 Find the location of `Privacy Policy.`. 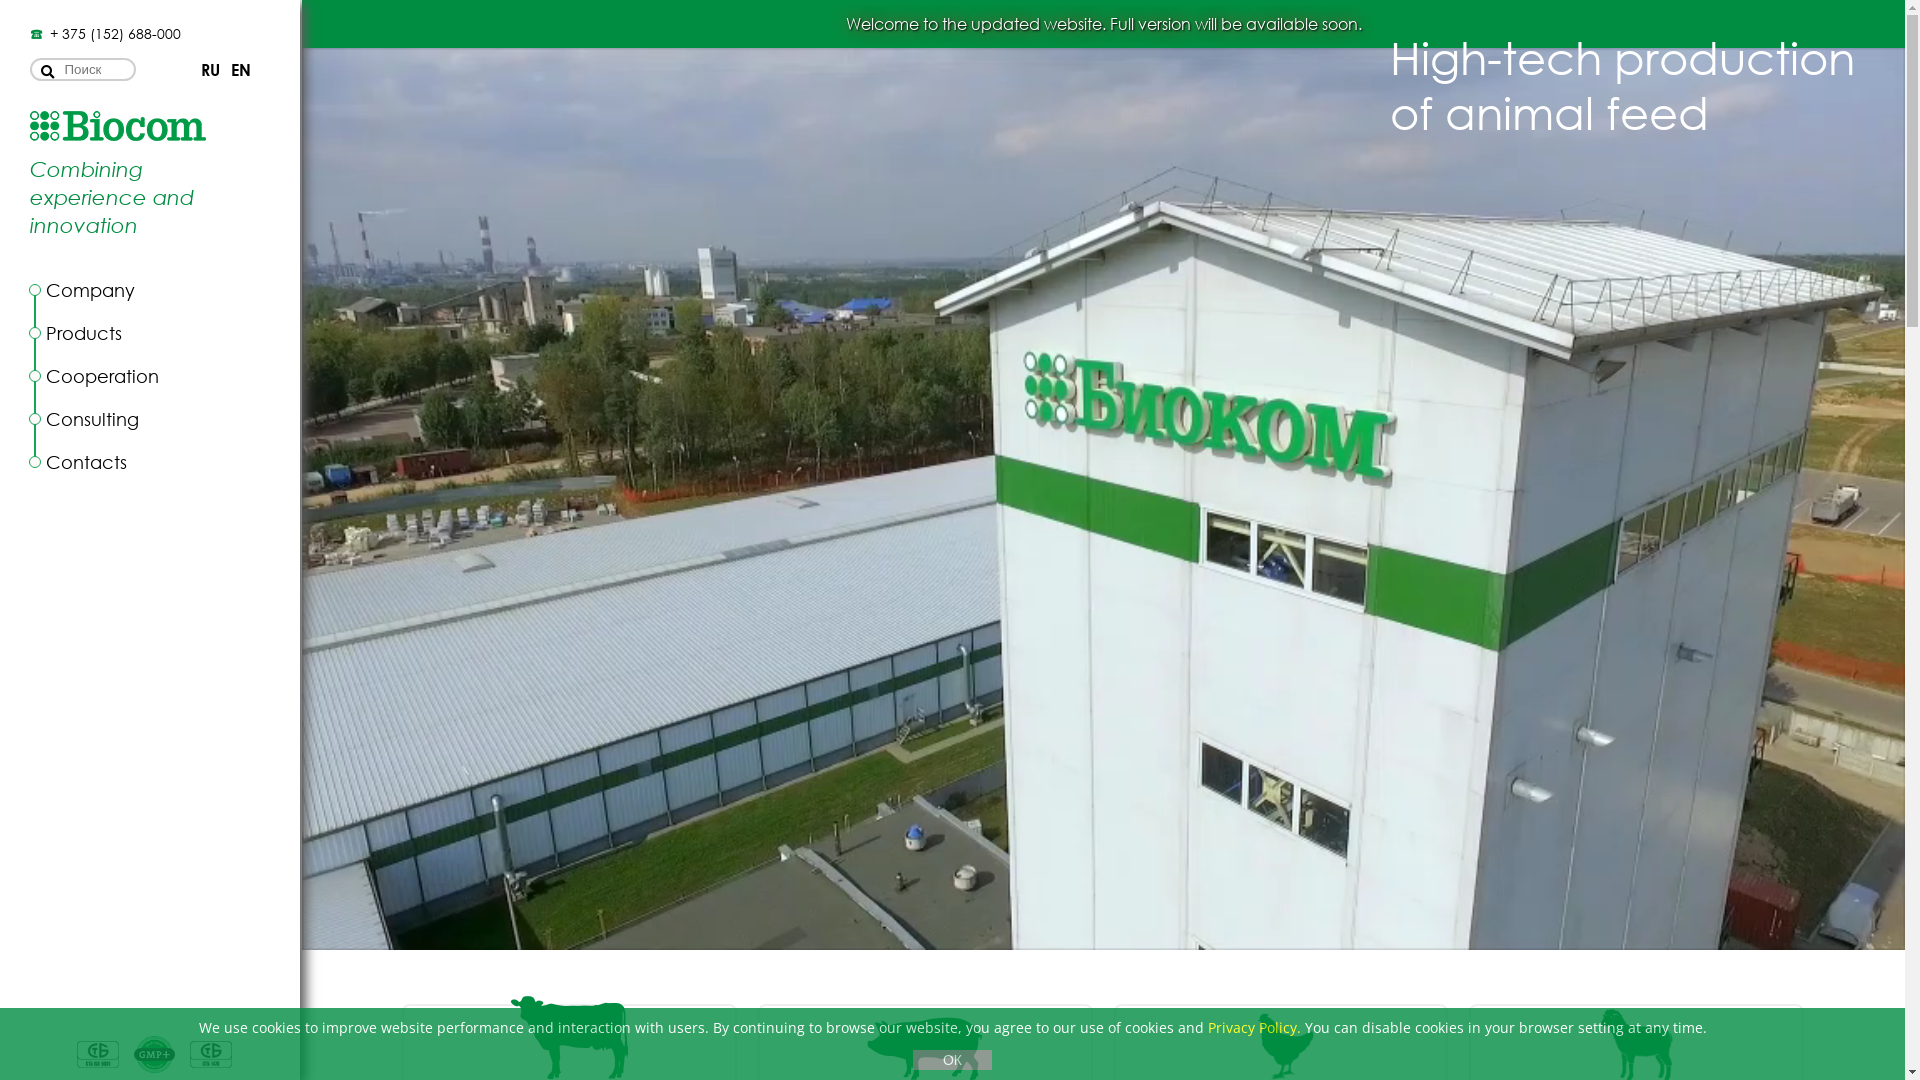

Privacy Policy. is located at coordinates (1254, 1027).